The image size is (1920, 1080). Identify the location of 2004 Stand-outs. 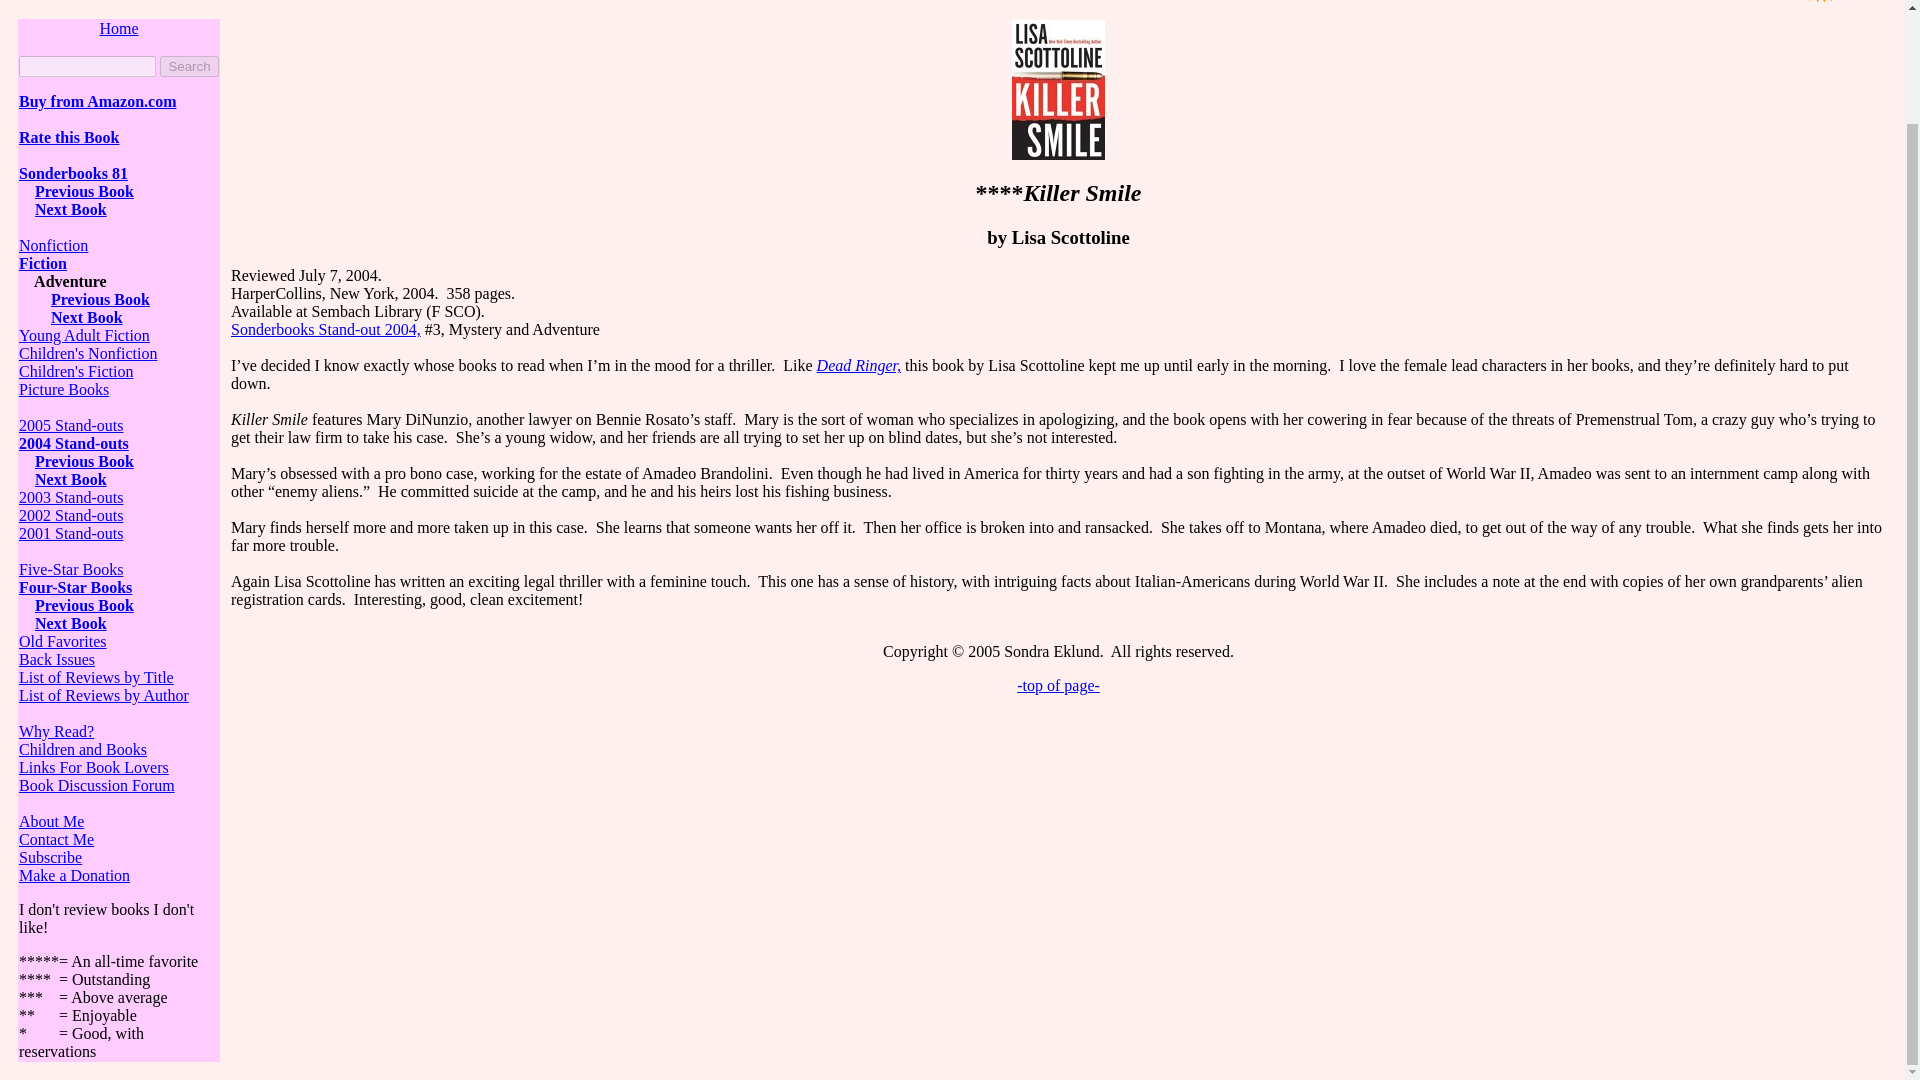
(74, 444).